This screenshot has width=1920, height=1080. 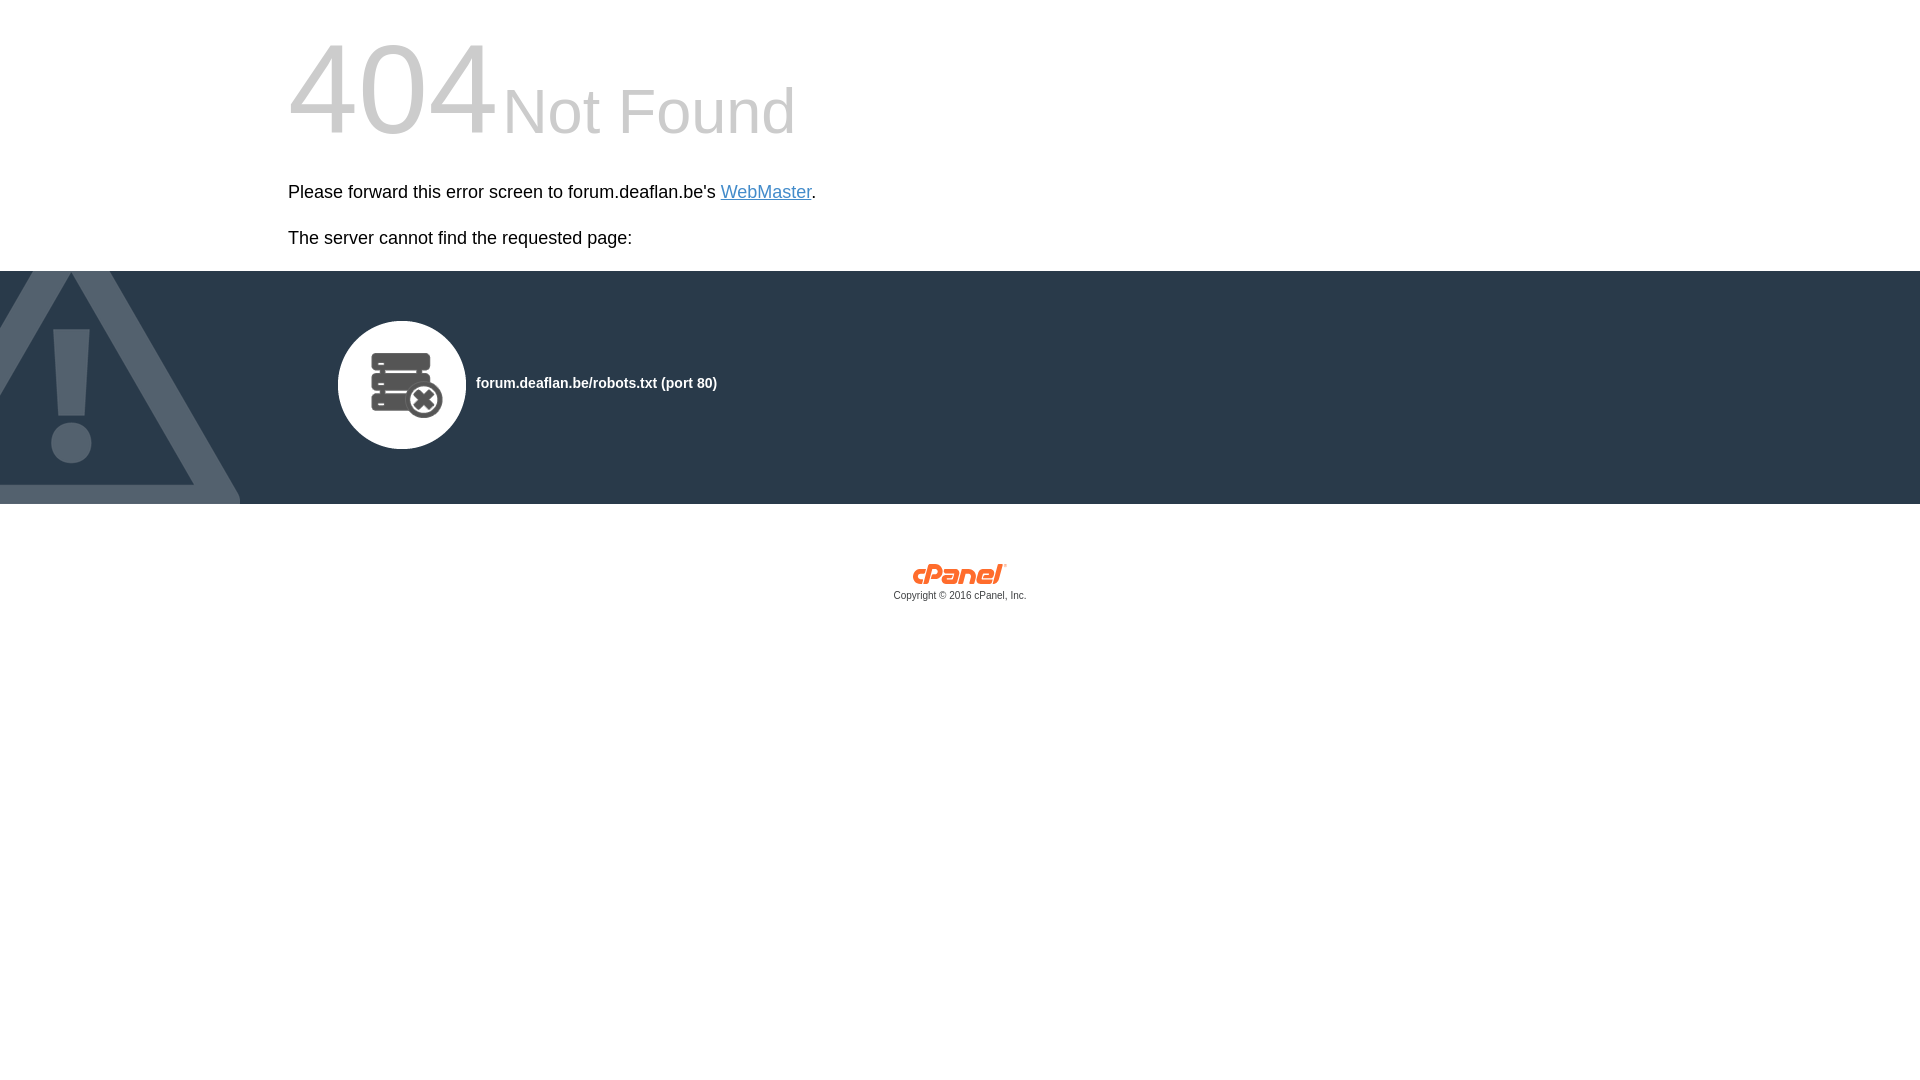 I want to click on WebMaster, so click(x=766, y=192).